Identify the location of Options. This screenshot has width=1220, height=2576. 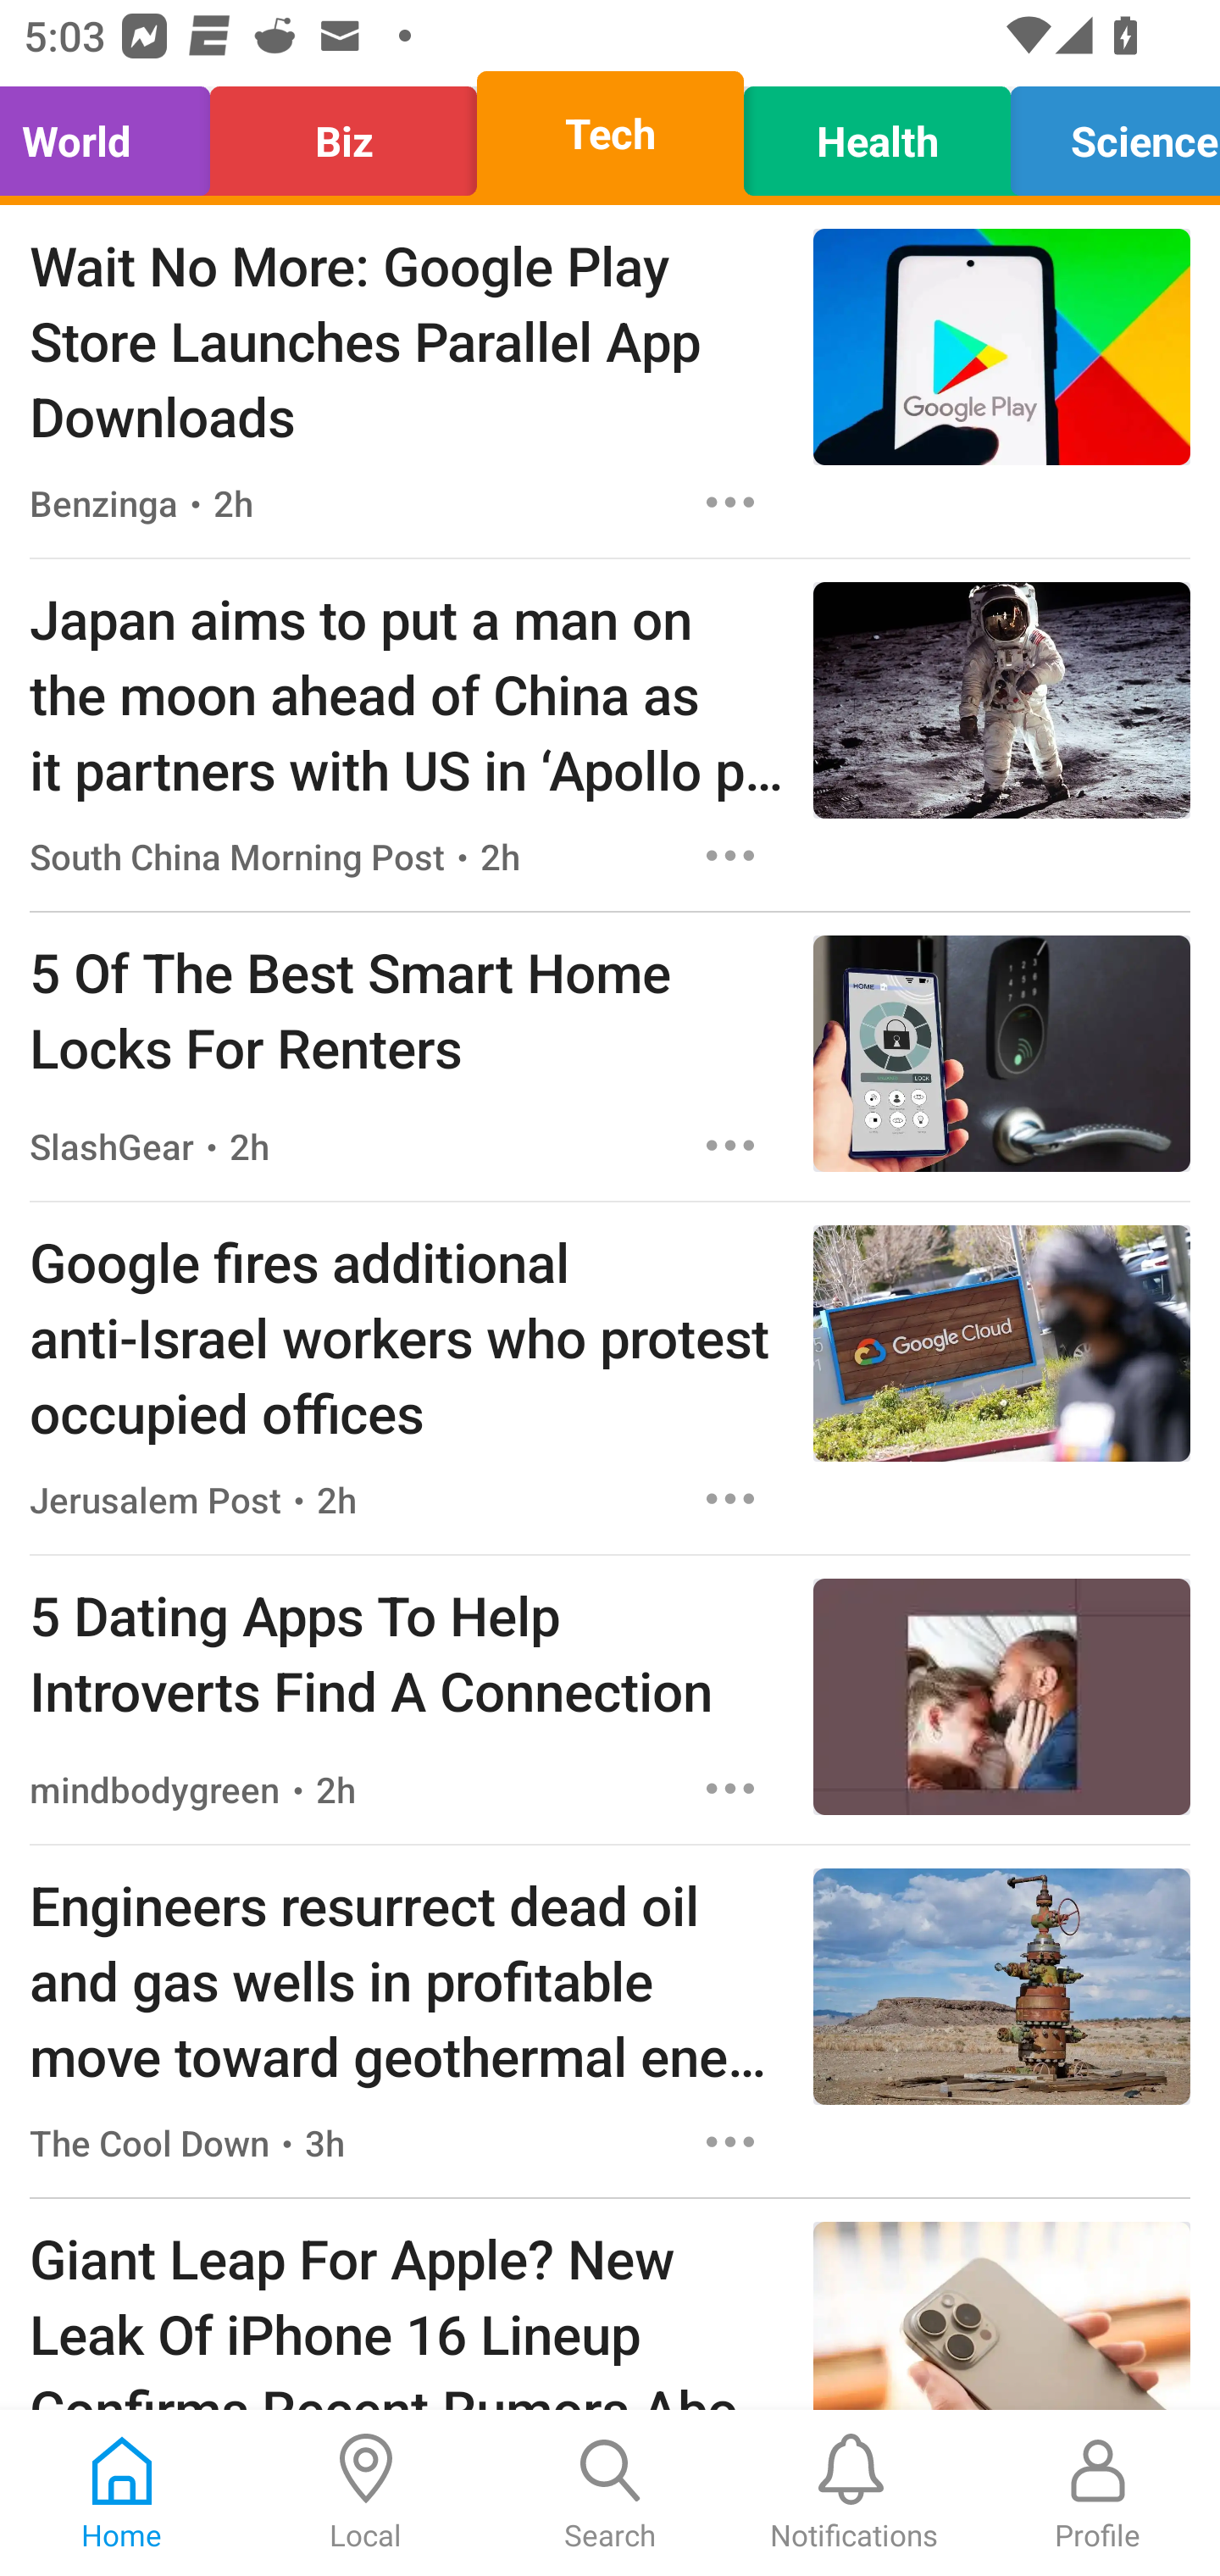
(730, 2141).